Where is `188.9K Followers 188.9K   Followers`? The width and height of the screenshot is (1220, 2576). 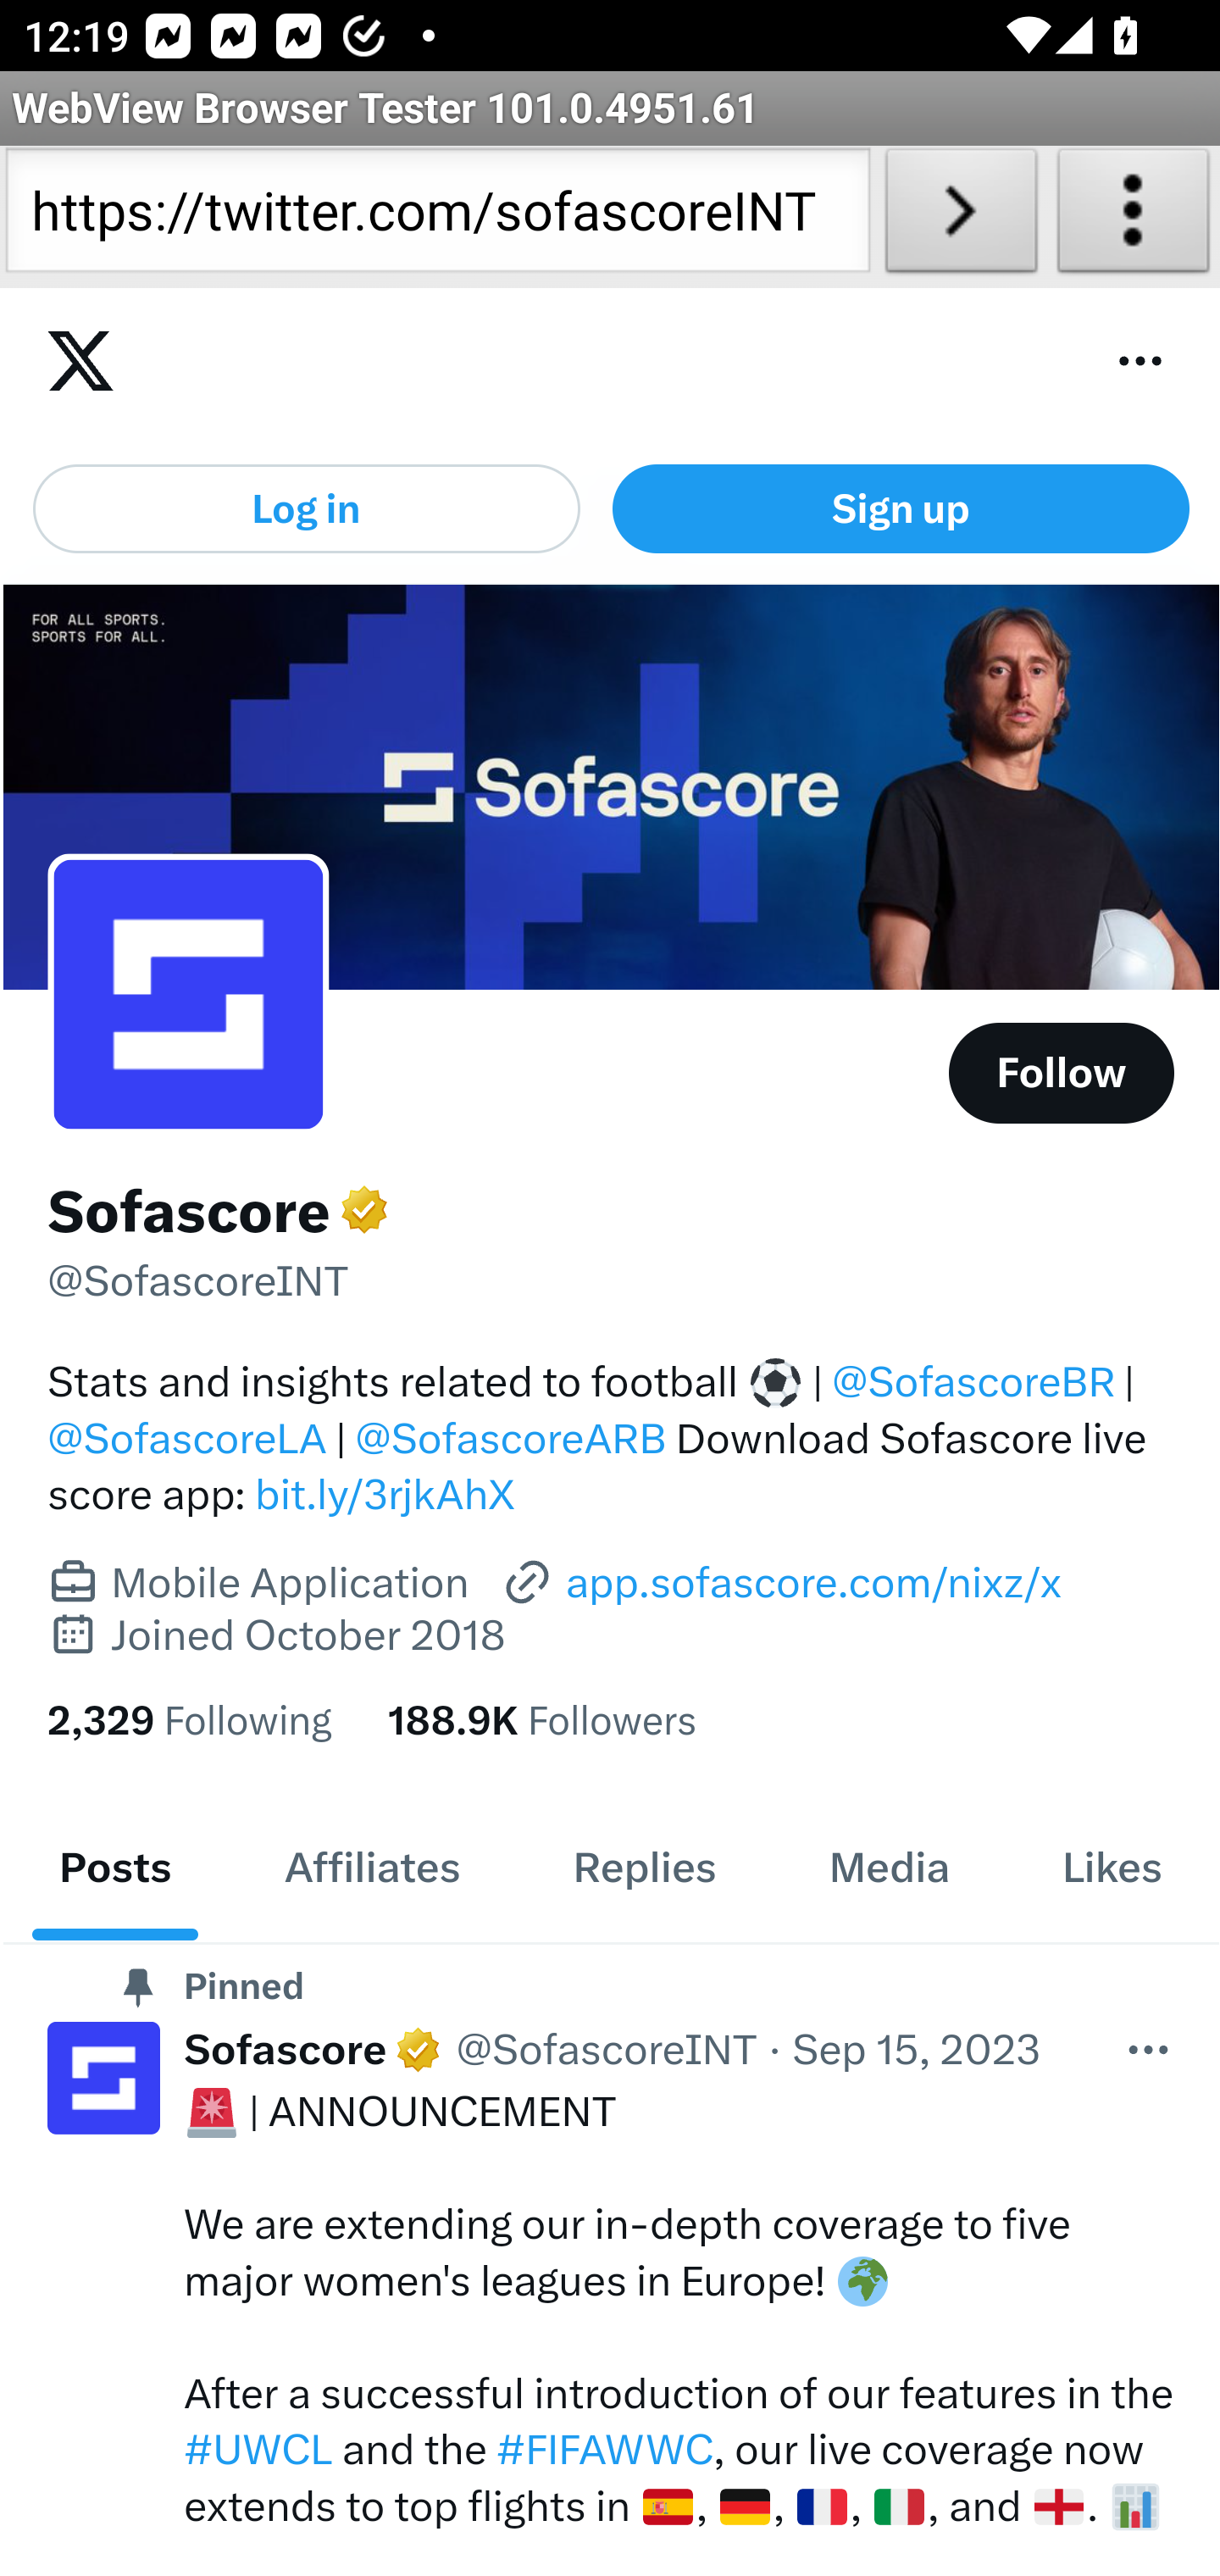 188.9K Followers 188.9K   Followers is located at coordinates (542, 1719).